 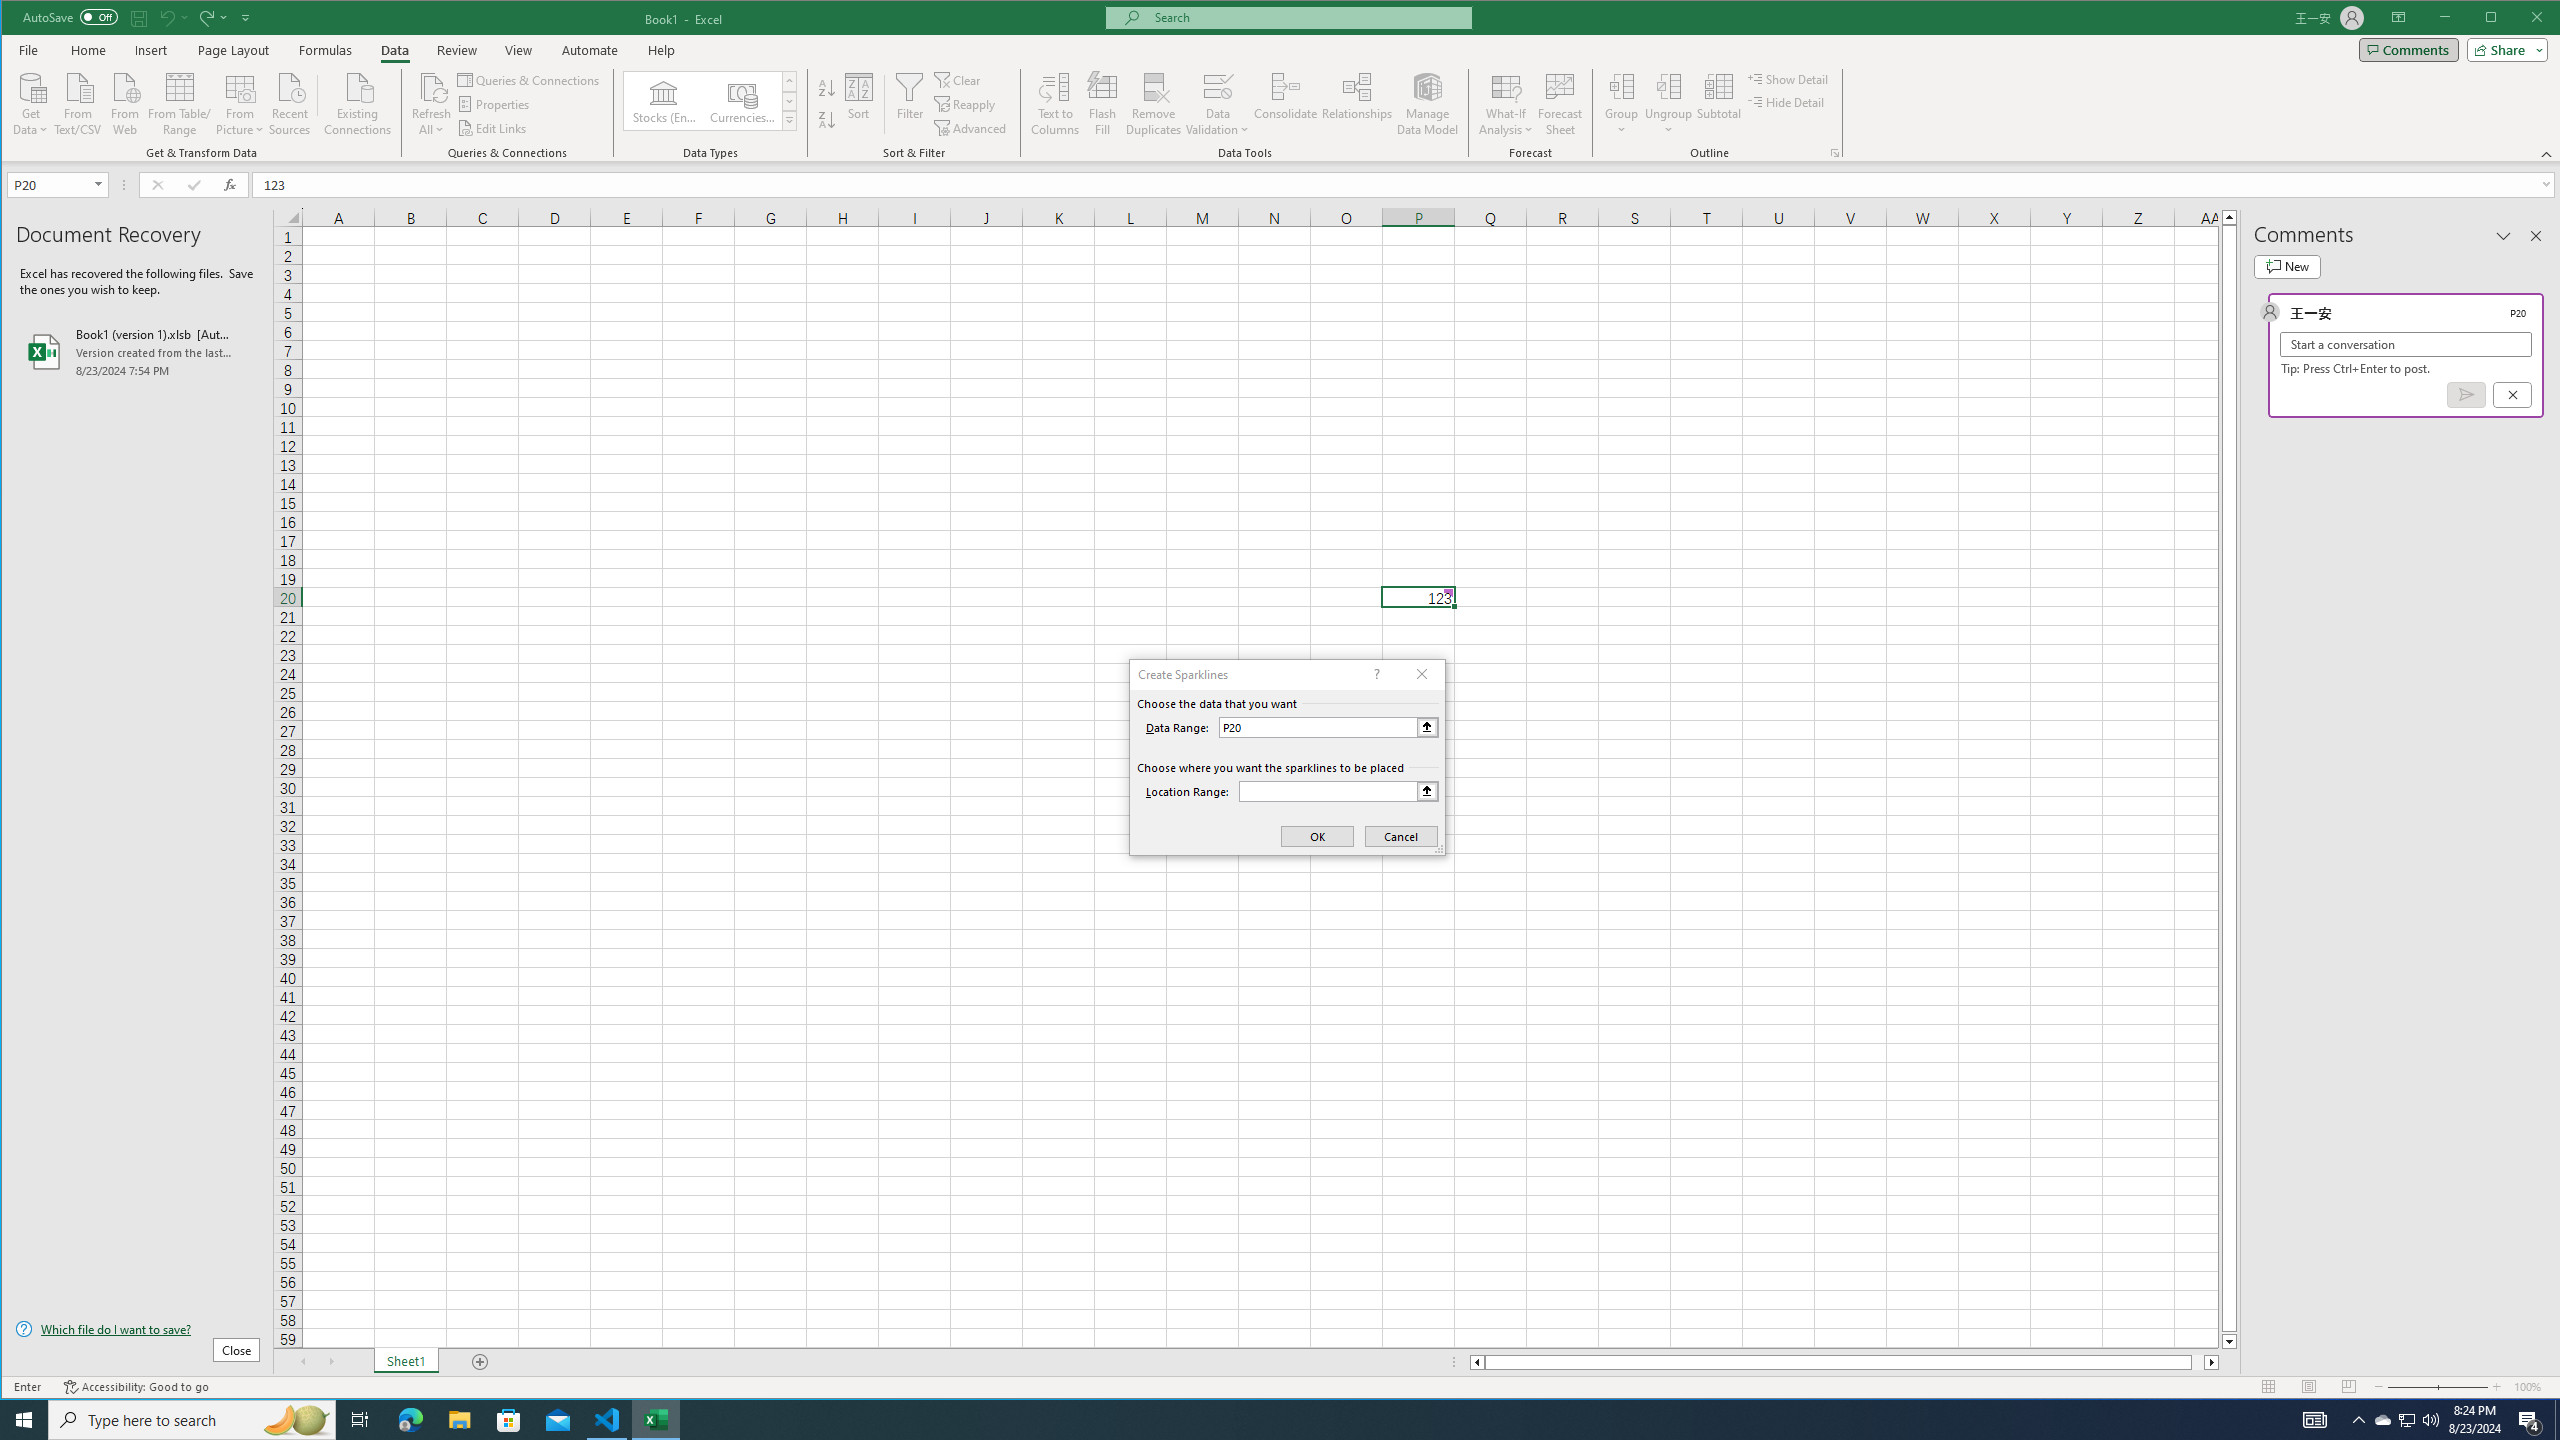 I want to click on From Web, so click(x=124, y=102).